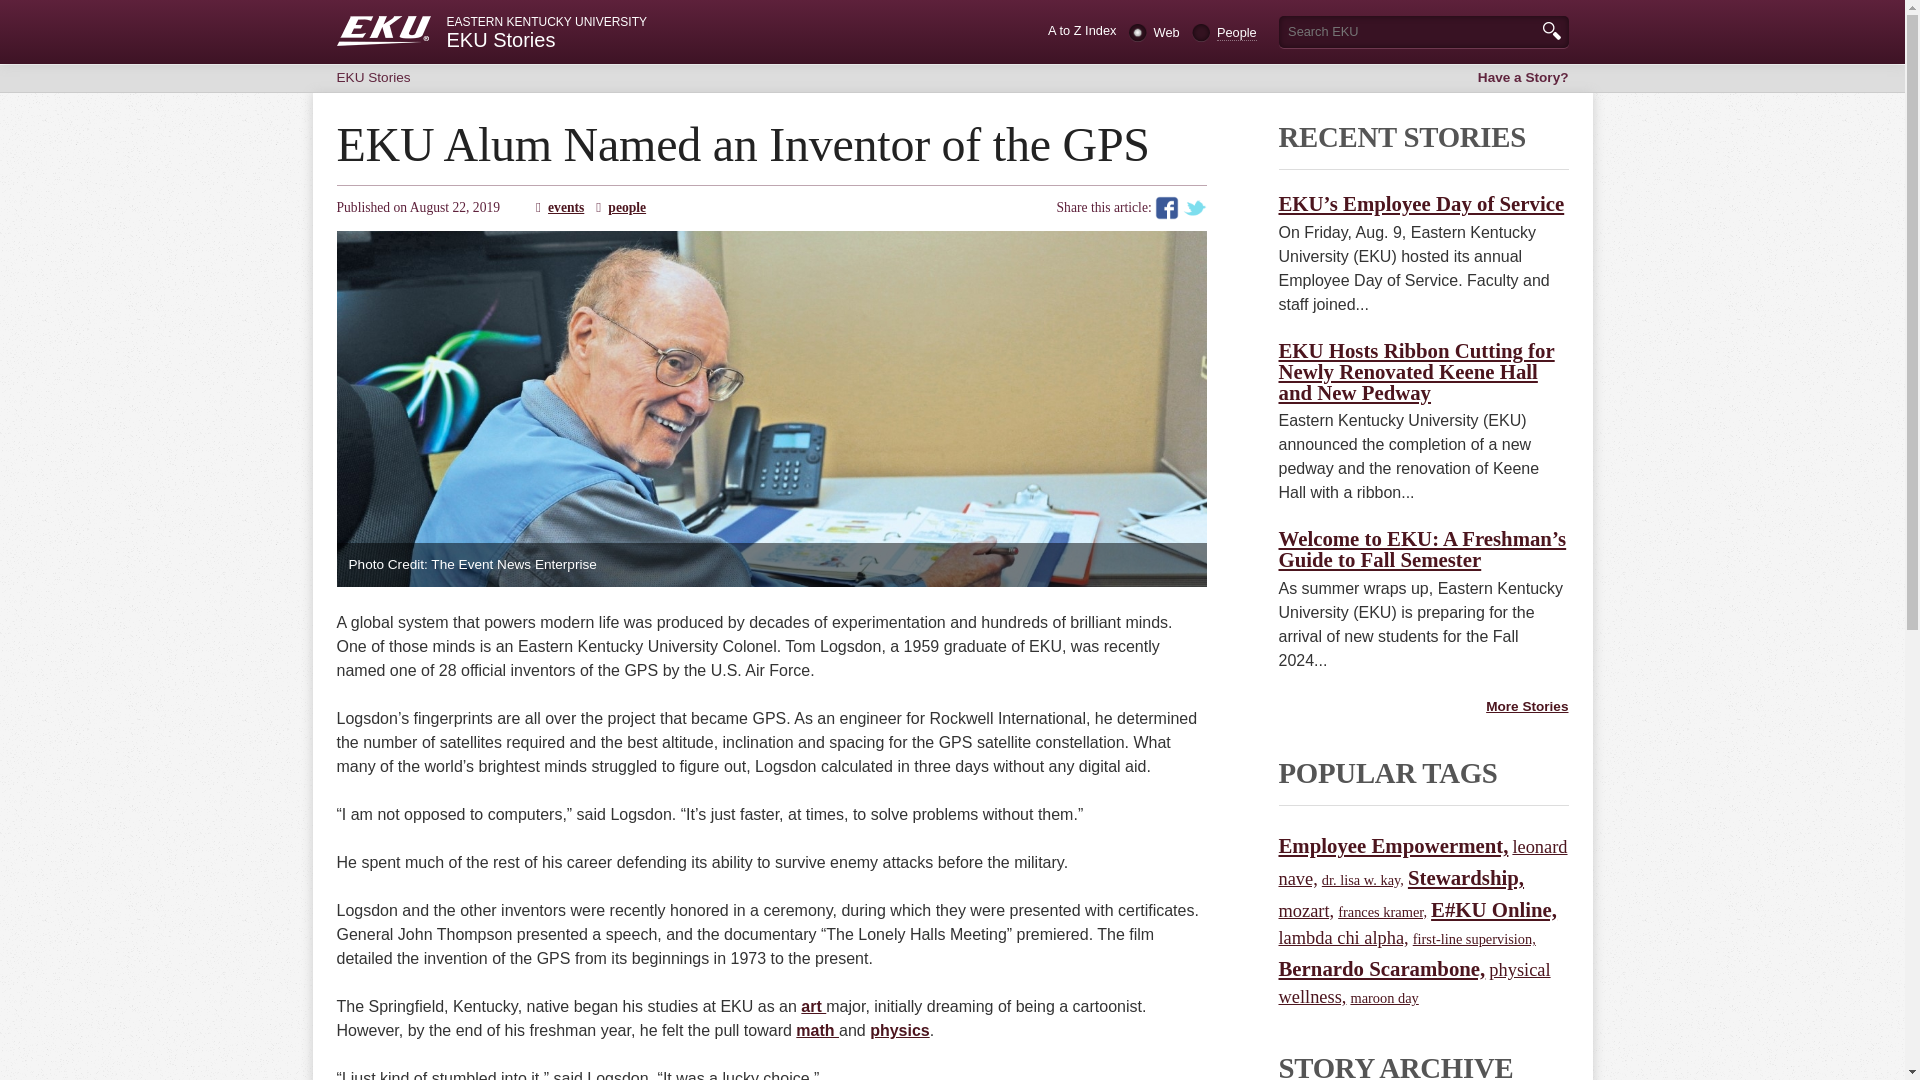 The height and width of the screenshot is (1080, 1920). Describe the element at coordinates (373, 78) in the screenshot. I see `EKU Stories` at that location.